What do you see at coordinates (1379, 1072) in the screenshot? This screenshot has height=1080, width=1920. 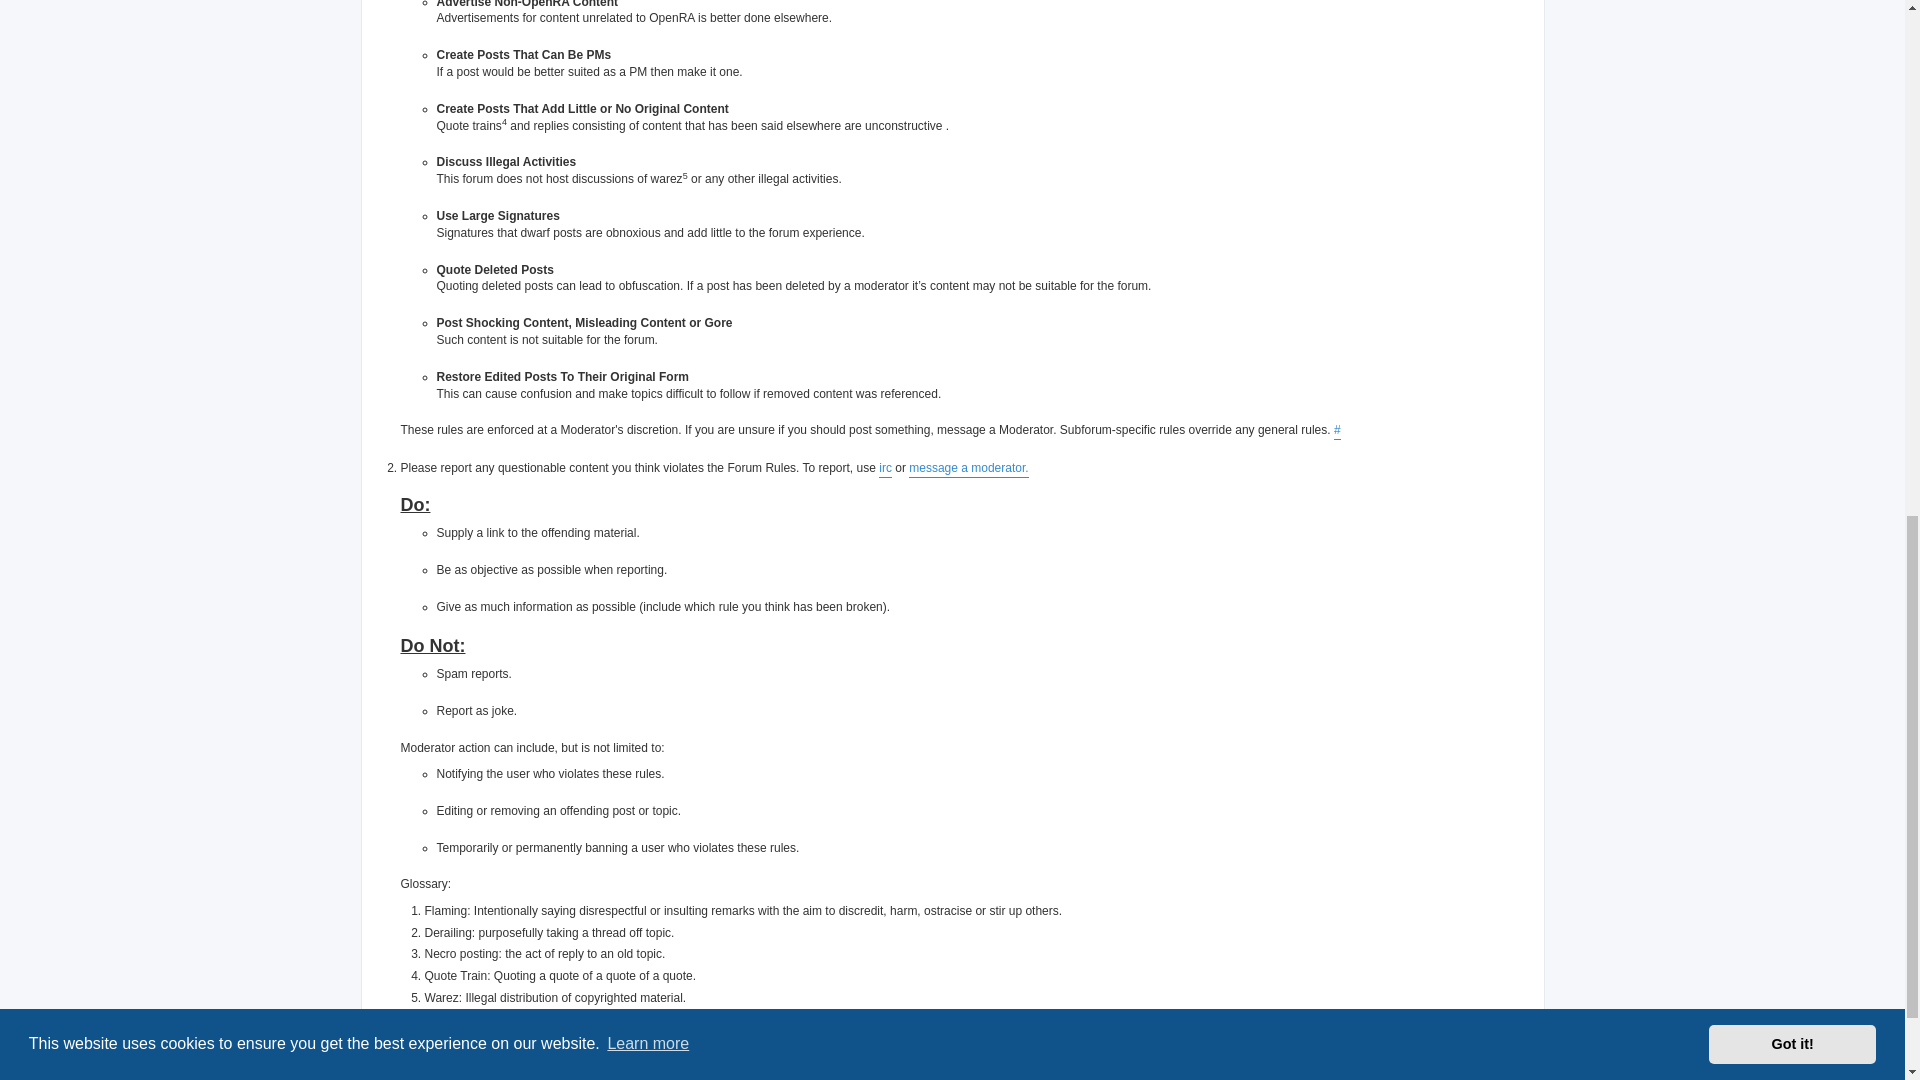 I see `Delete cookies` at bounding box center [1379, 1072].